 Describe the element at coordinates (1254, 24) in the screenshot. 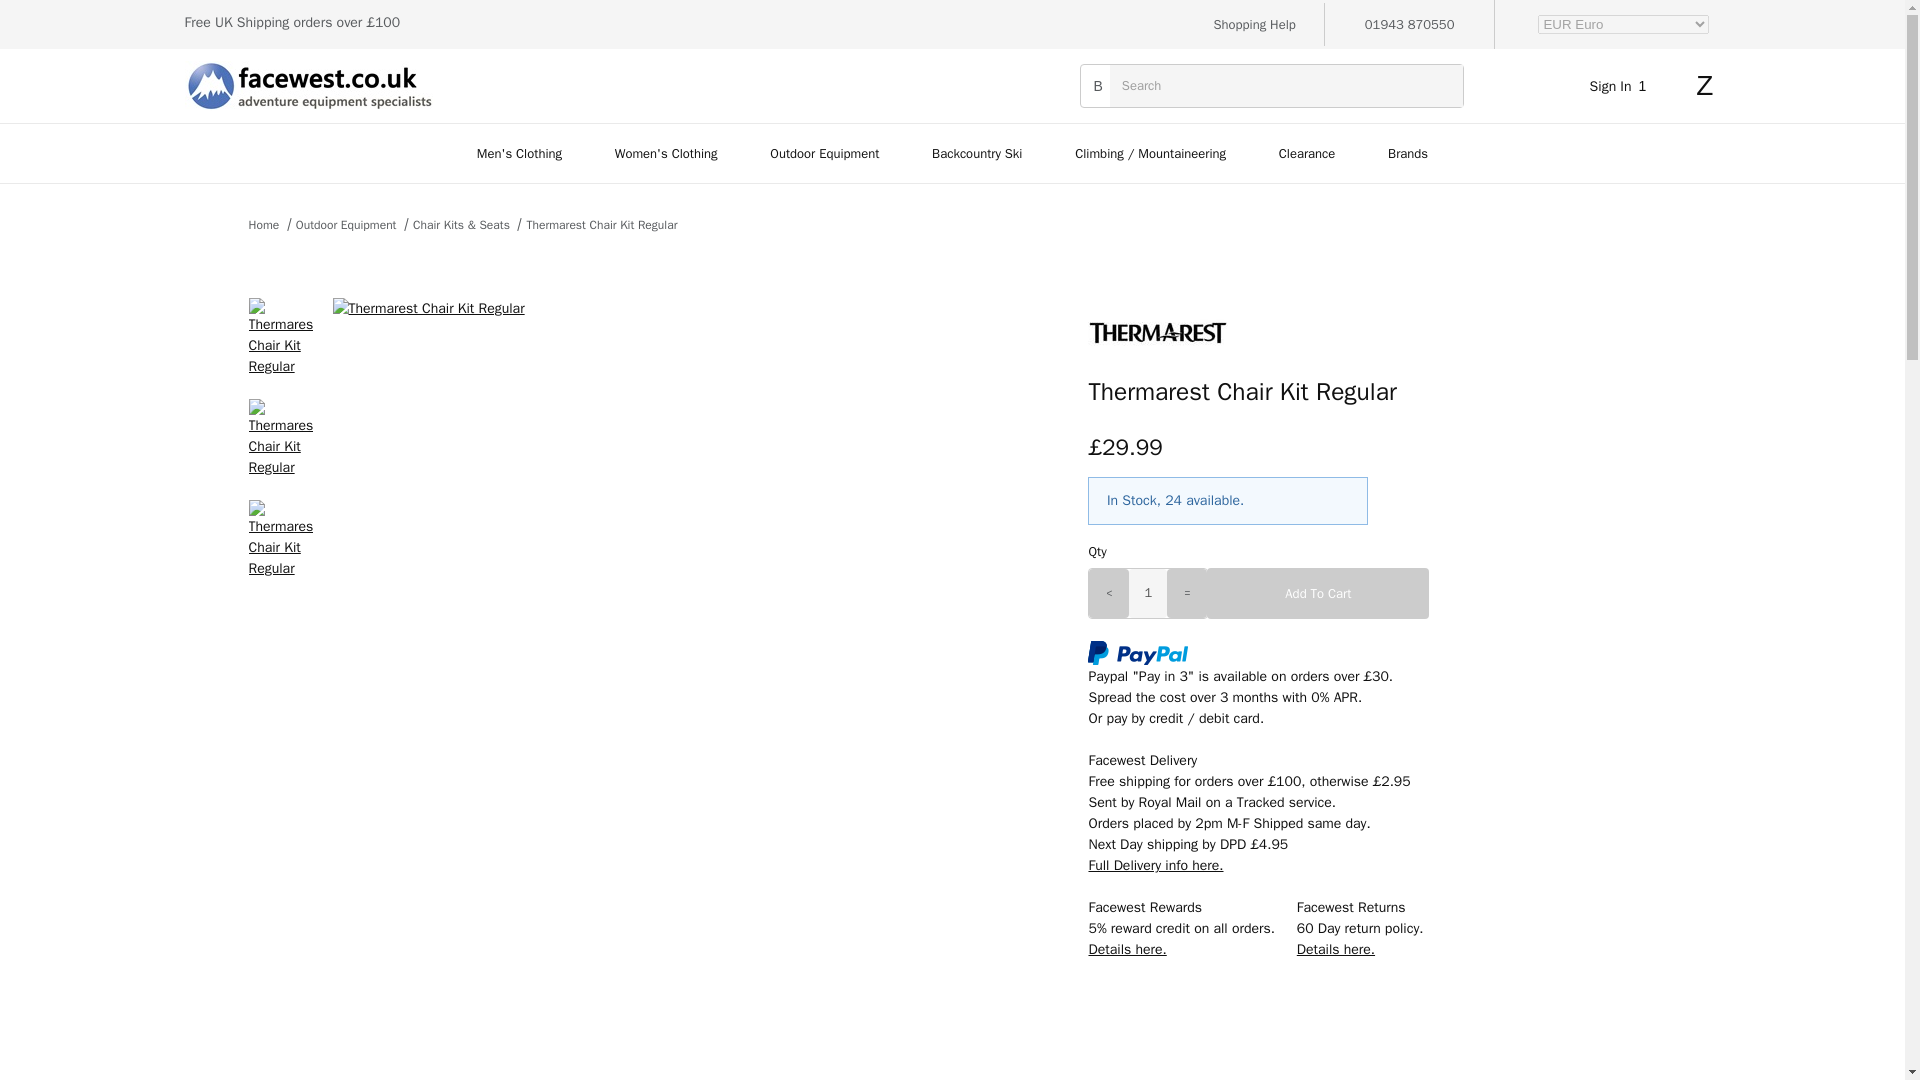

I see `Shopping Help` at that location.